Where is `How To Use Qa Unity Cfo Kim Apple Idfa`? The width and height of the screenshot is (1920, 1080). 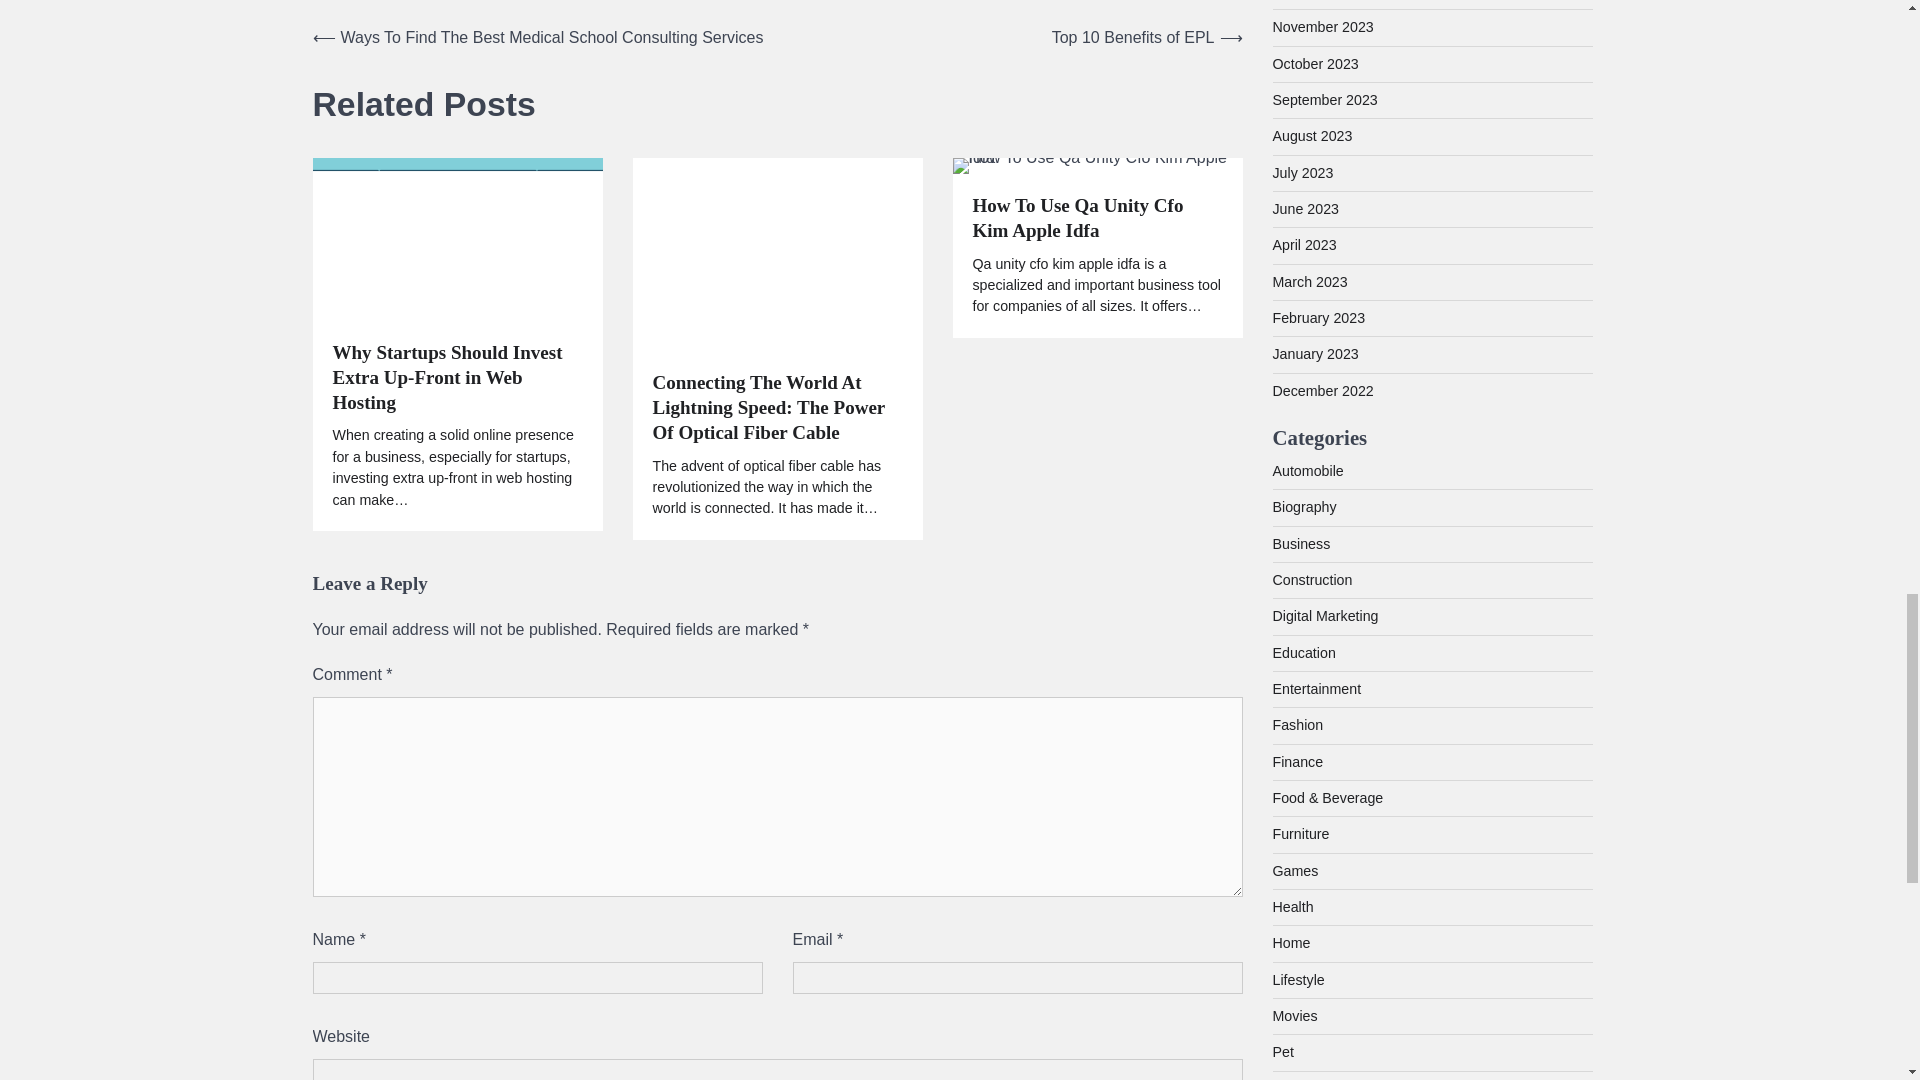
How To Use Qa Unity Cfo Kim Apple Idfa is located at coordinates (1096, 219).